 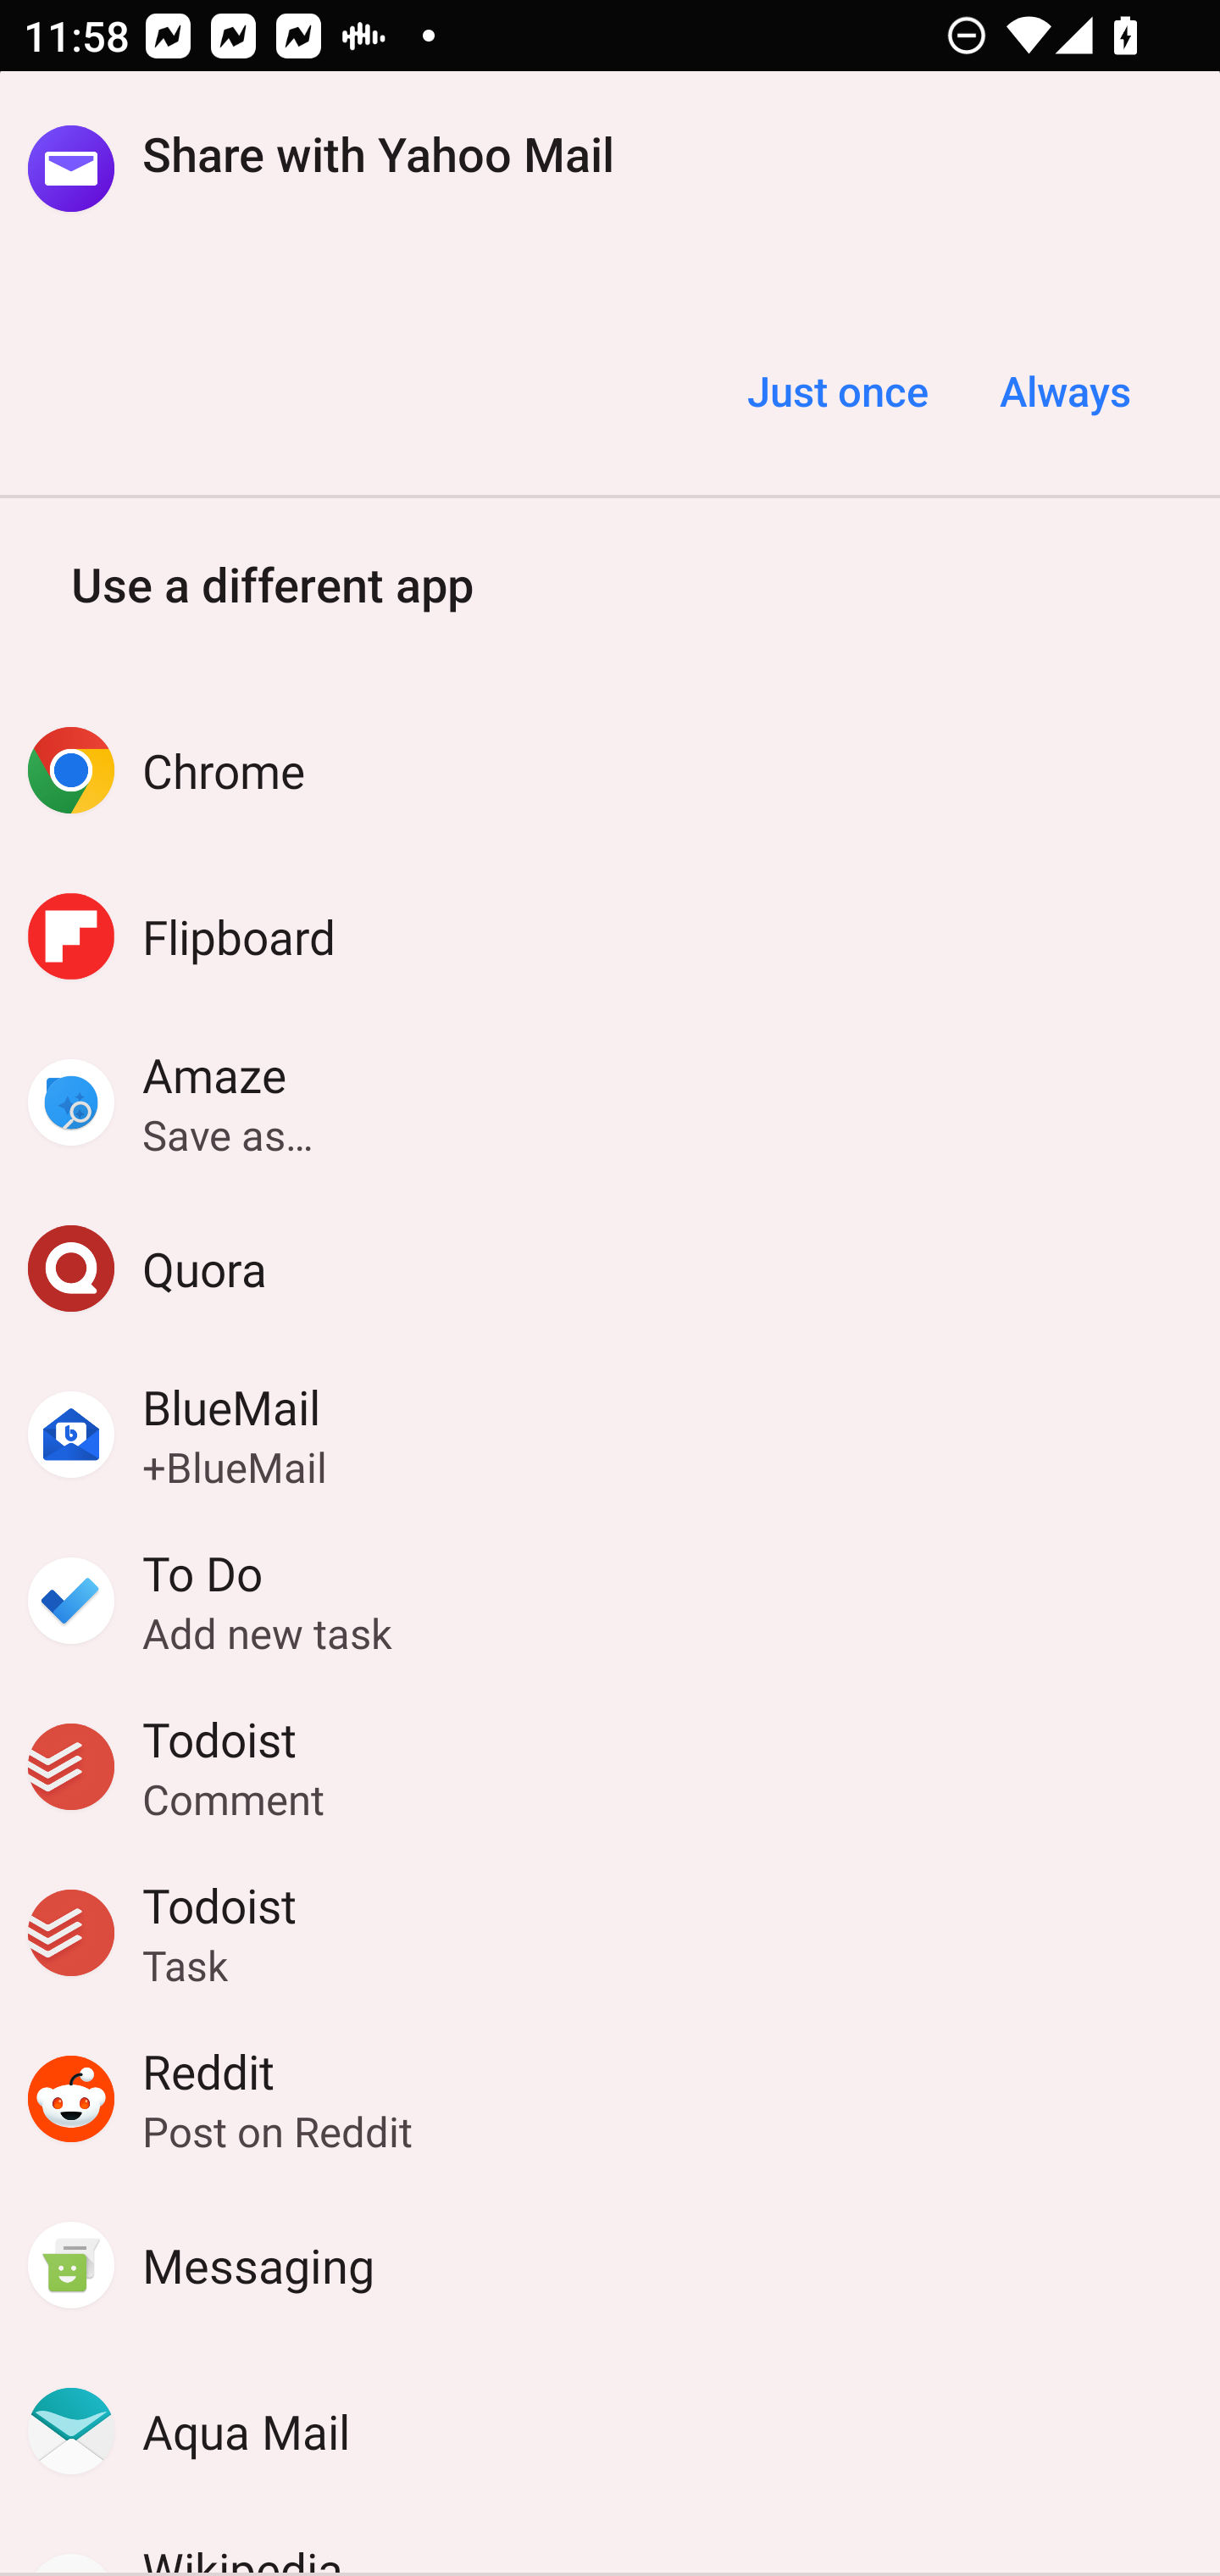 I want to click on Todoist Task, so click(x=610, y=1933).